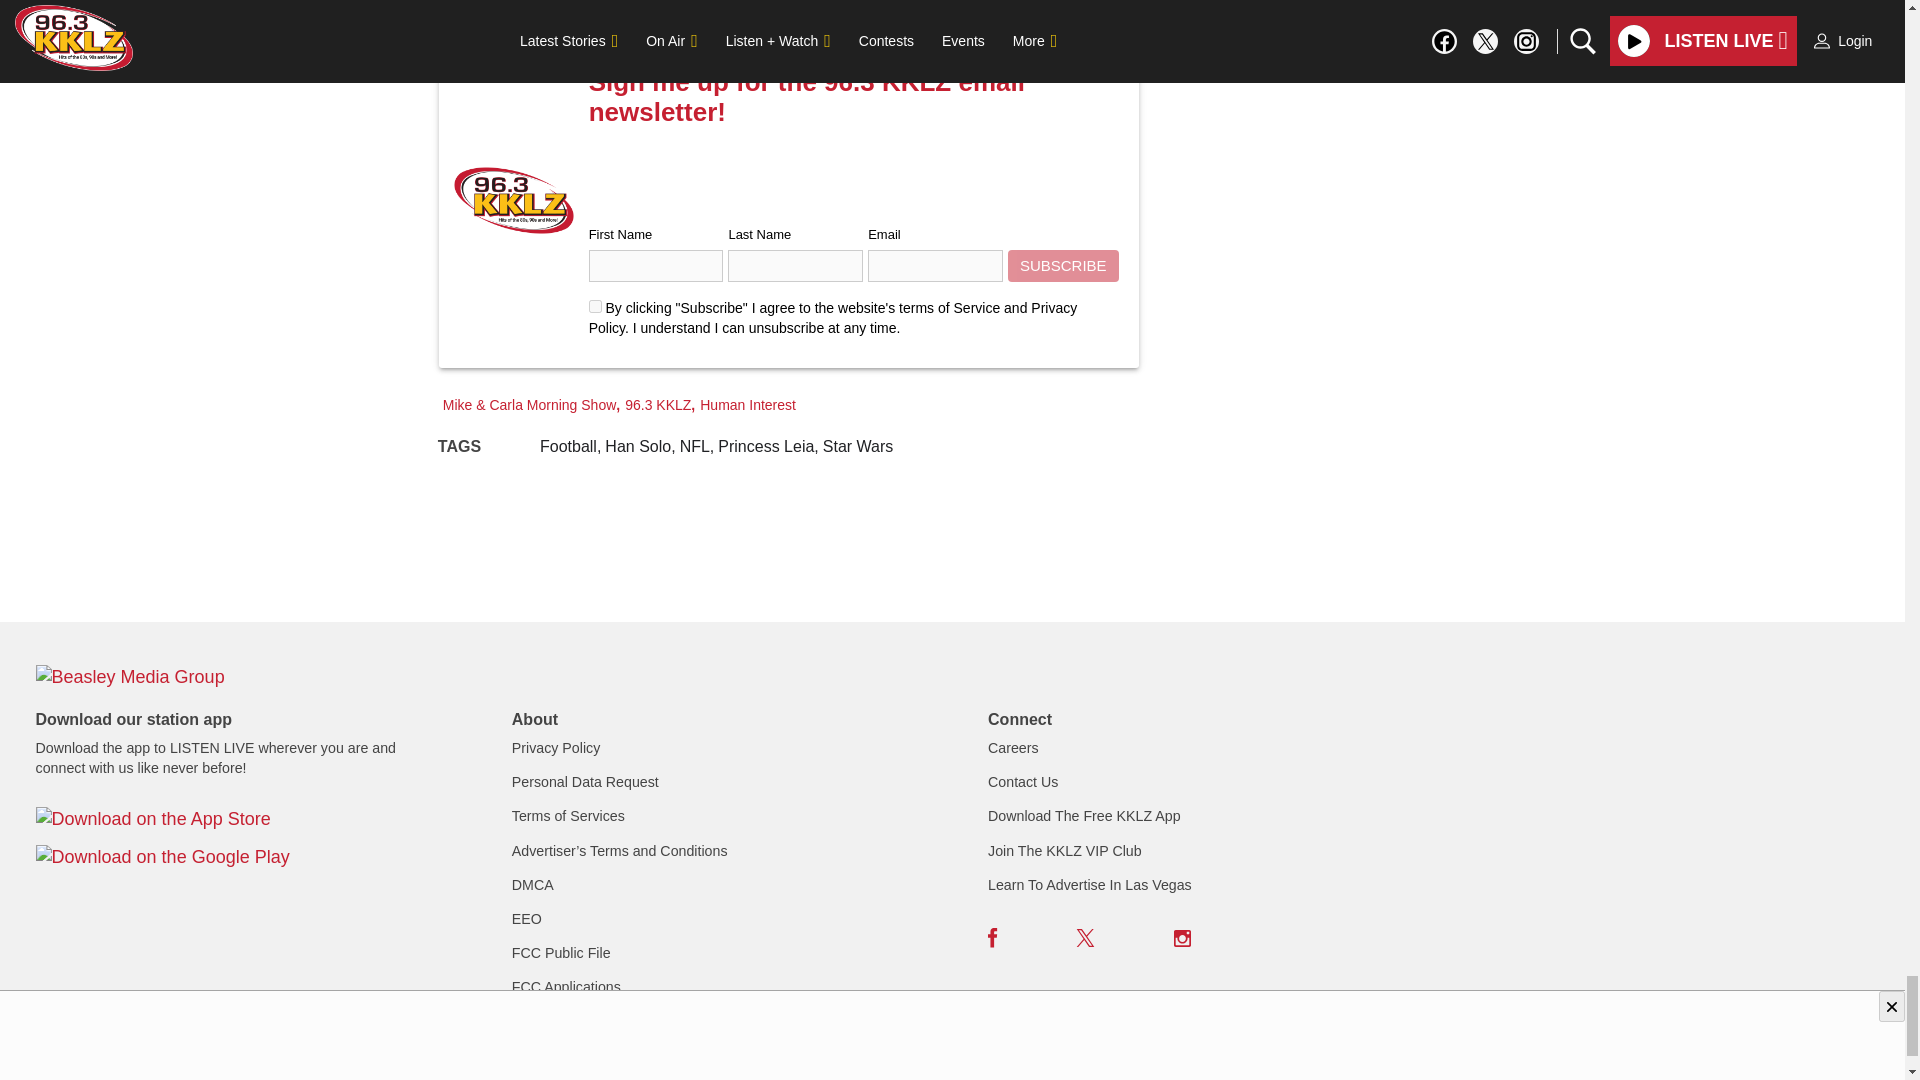  What do you see at coordinates (596, 306) in the screenshot?
I see `on` at bounding box center [596, 306].